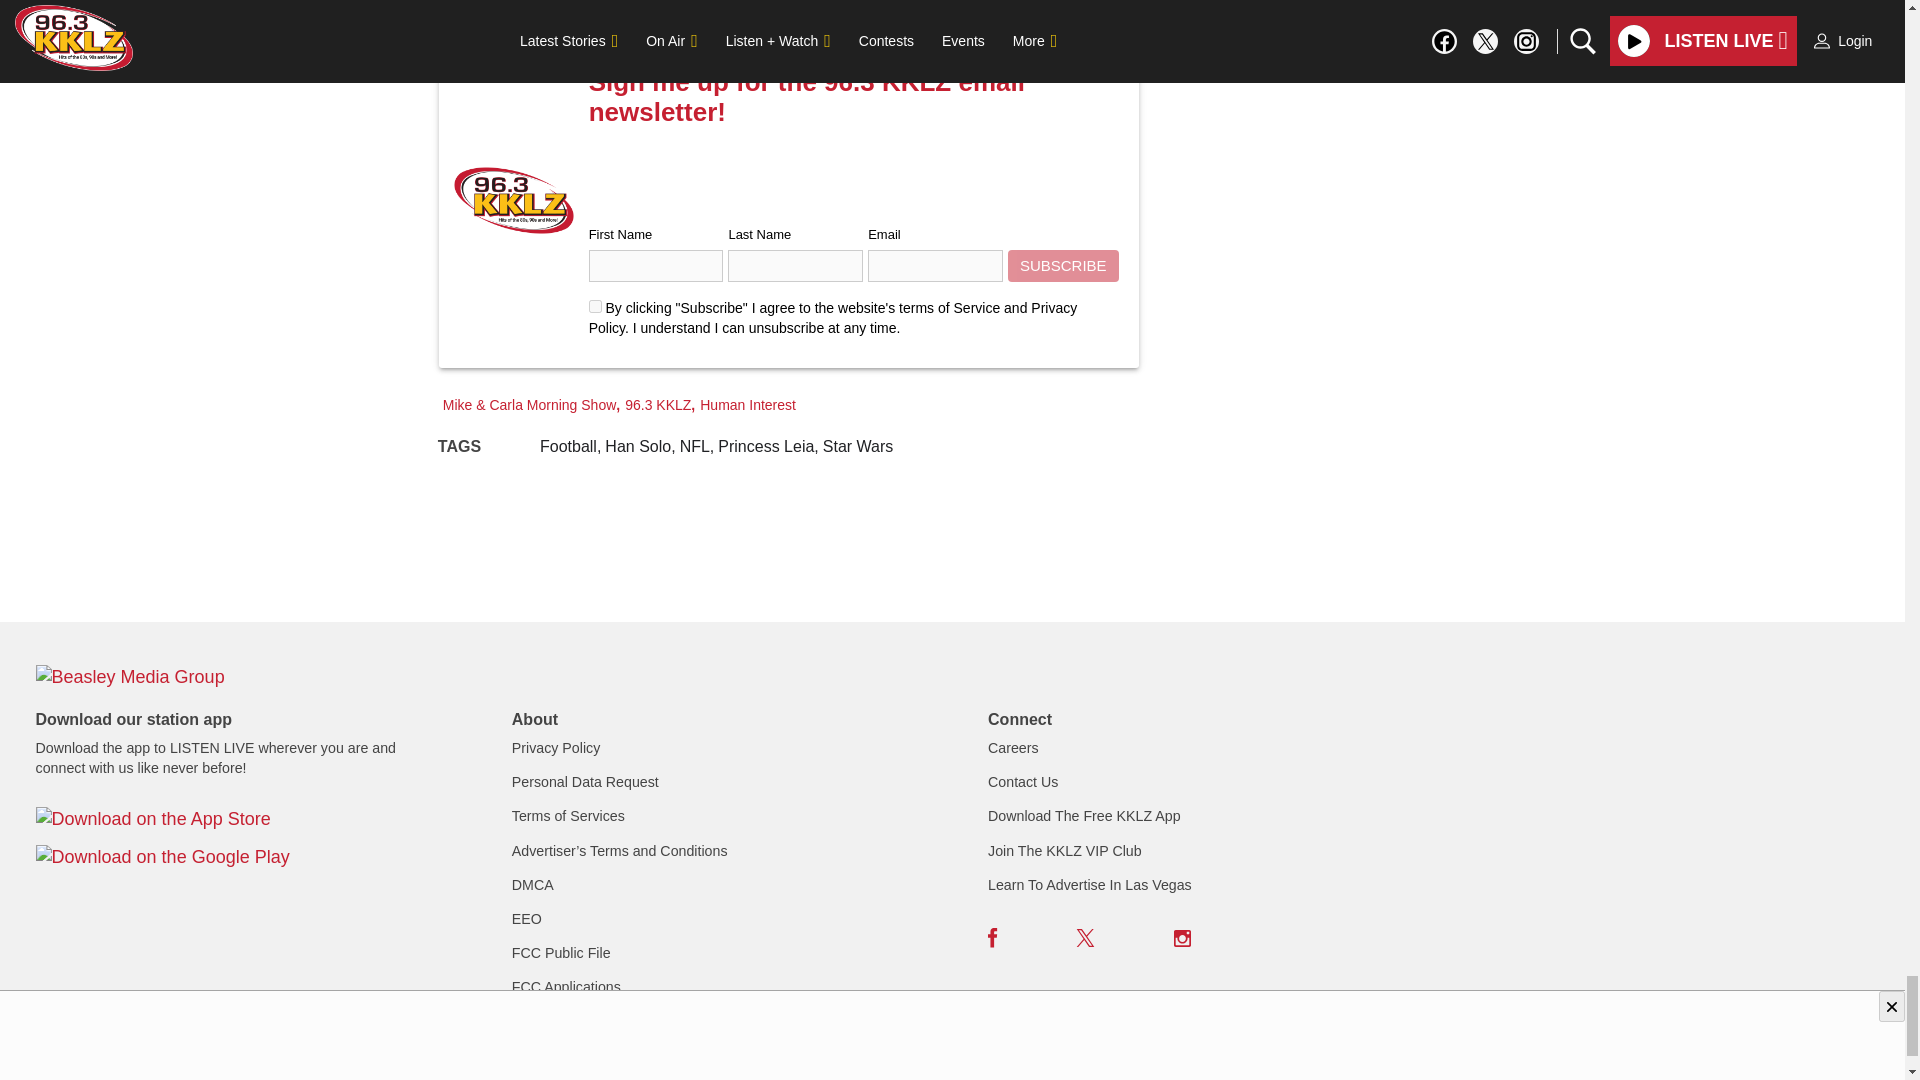  What do you see at coordinates (596, 306) in the screenshot?
I see `on` at bounding box center [596, 306].